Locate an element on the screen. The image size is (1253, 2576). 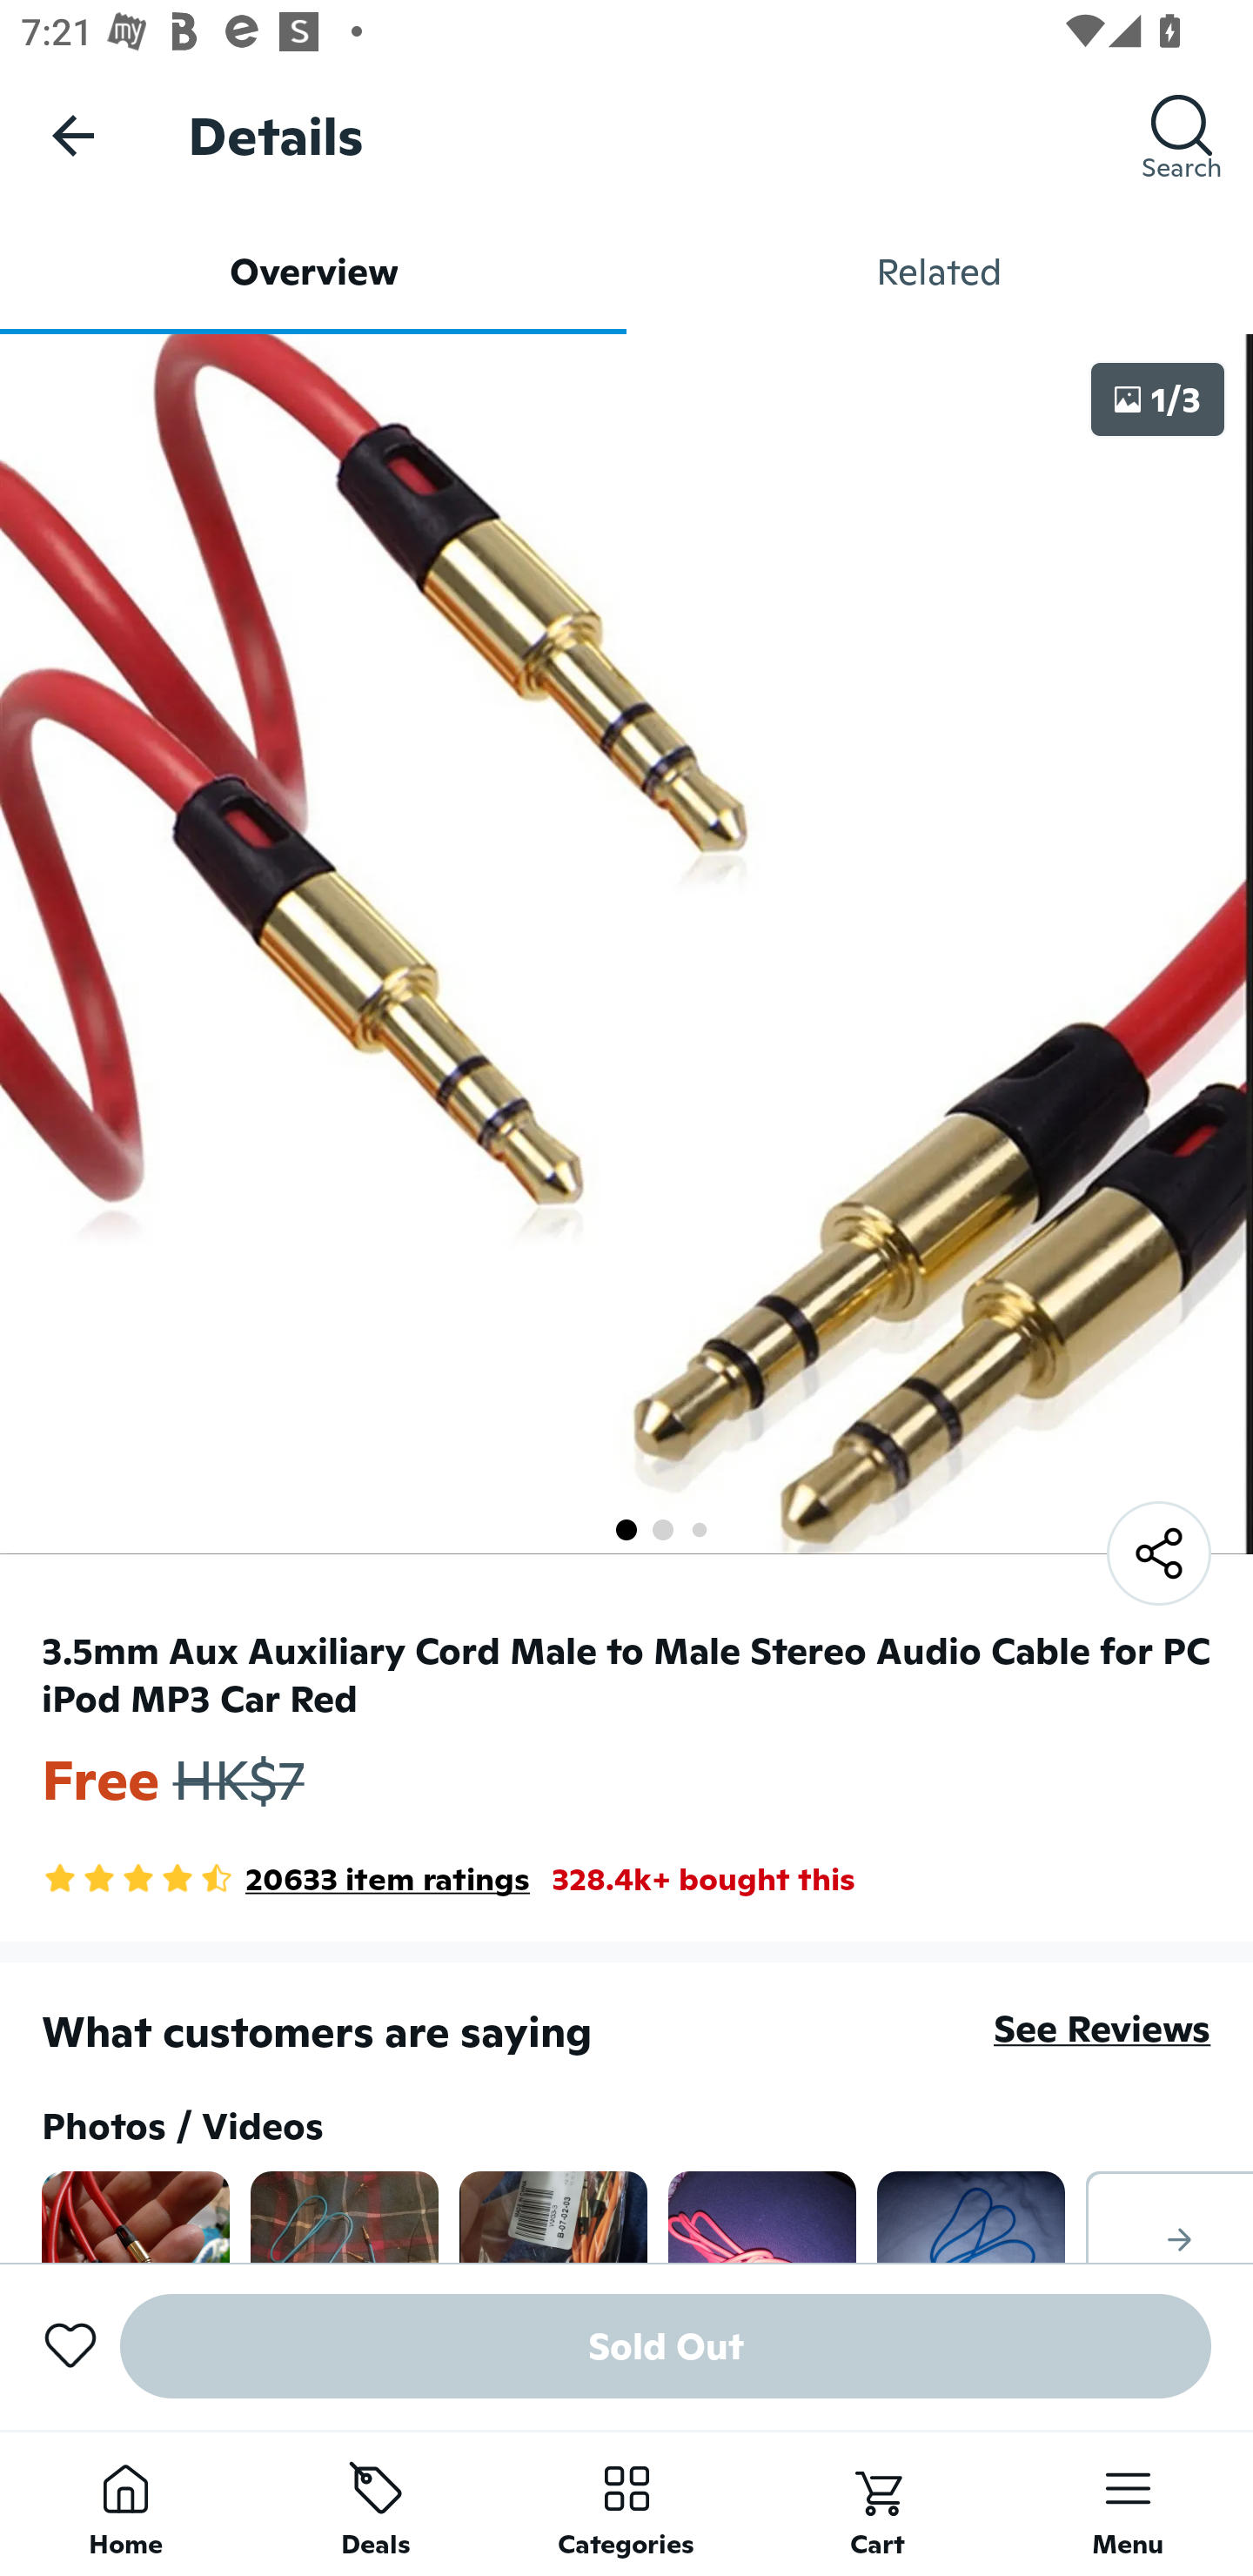
Cart is located at coordinates (877, 2503).